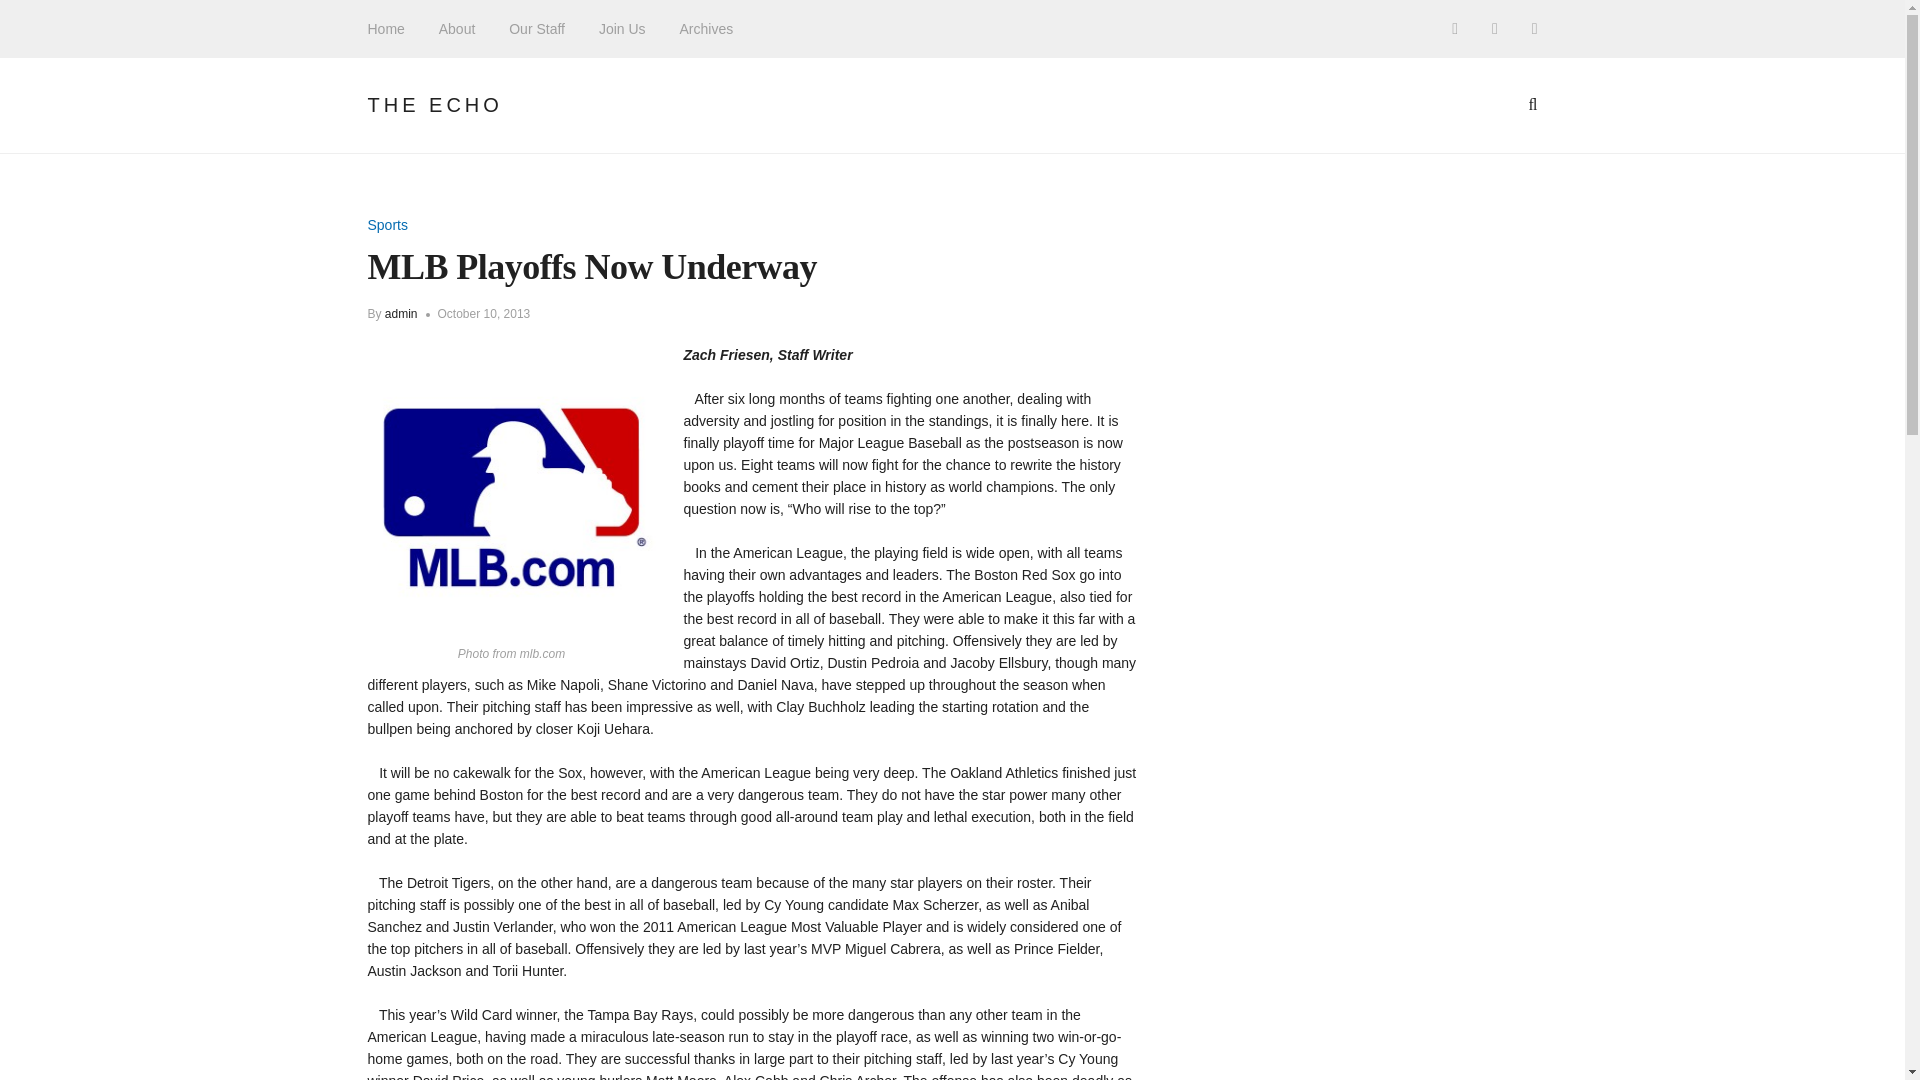 The image size is (1920, 1080). Describe the element at coordinates (706, 28) in the screenshot. I see `Archives` at that location.